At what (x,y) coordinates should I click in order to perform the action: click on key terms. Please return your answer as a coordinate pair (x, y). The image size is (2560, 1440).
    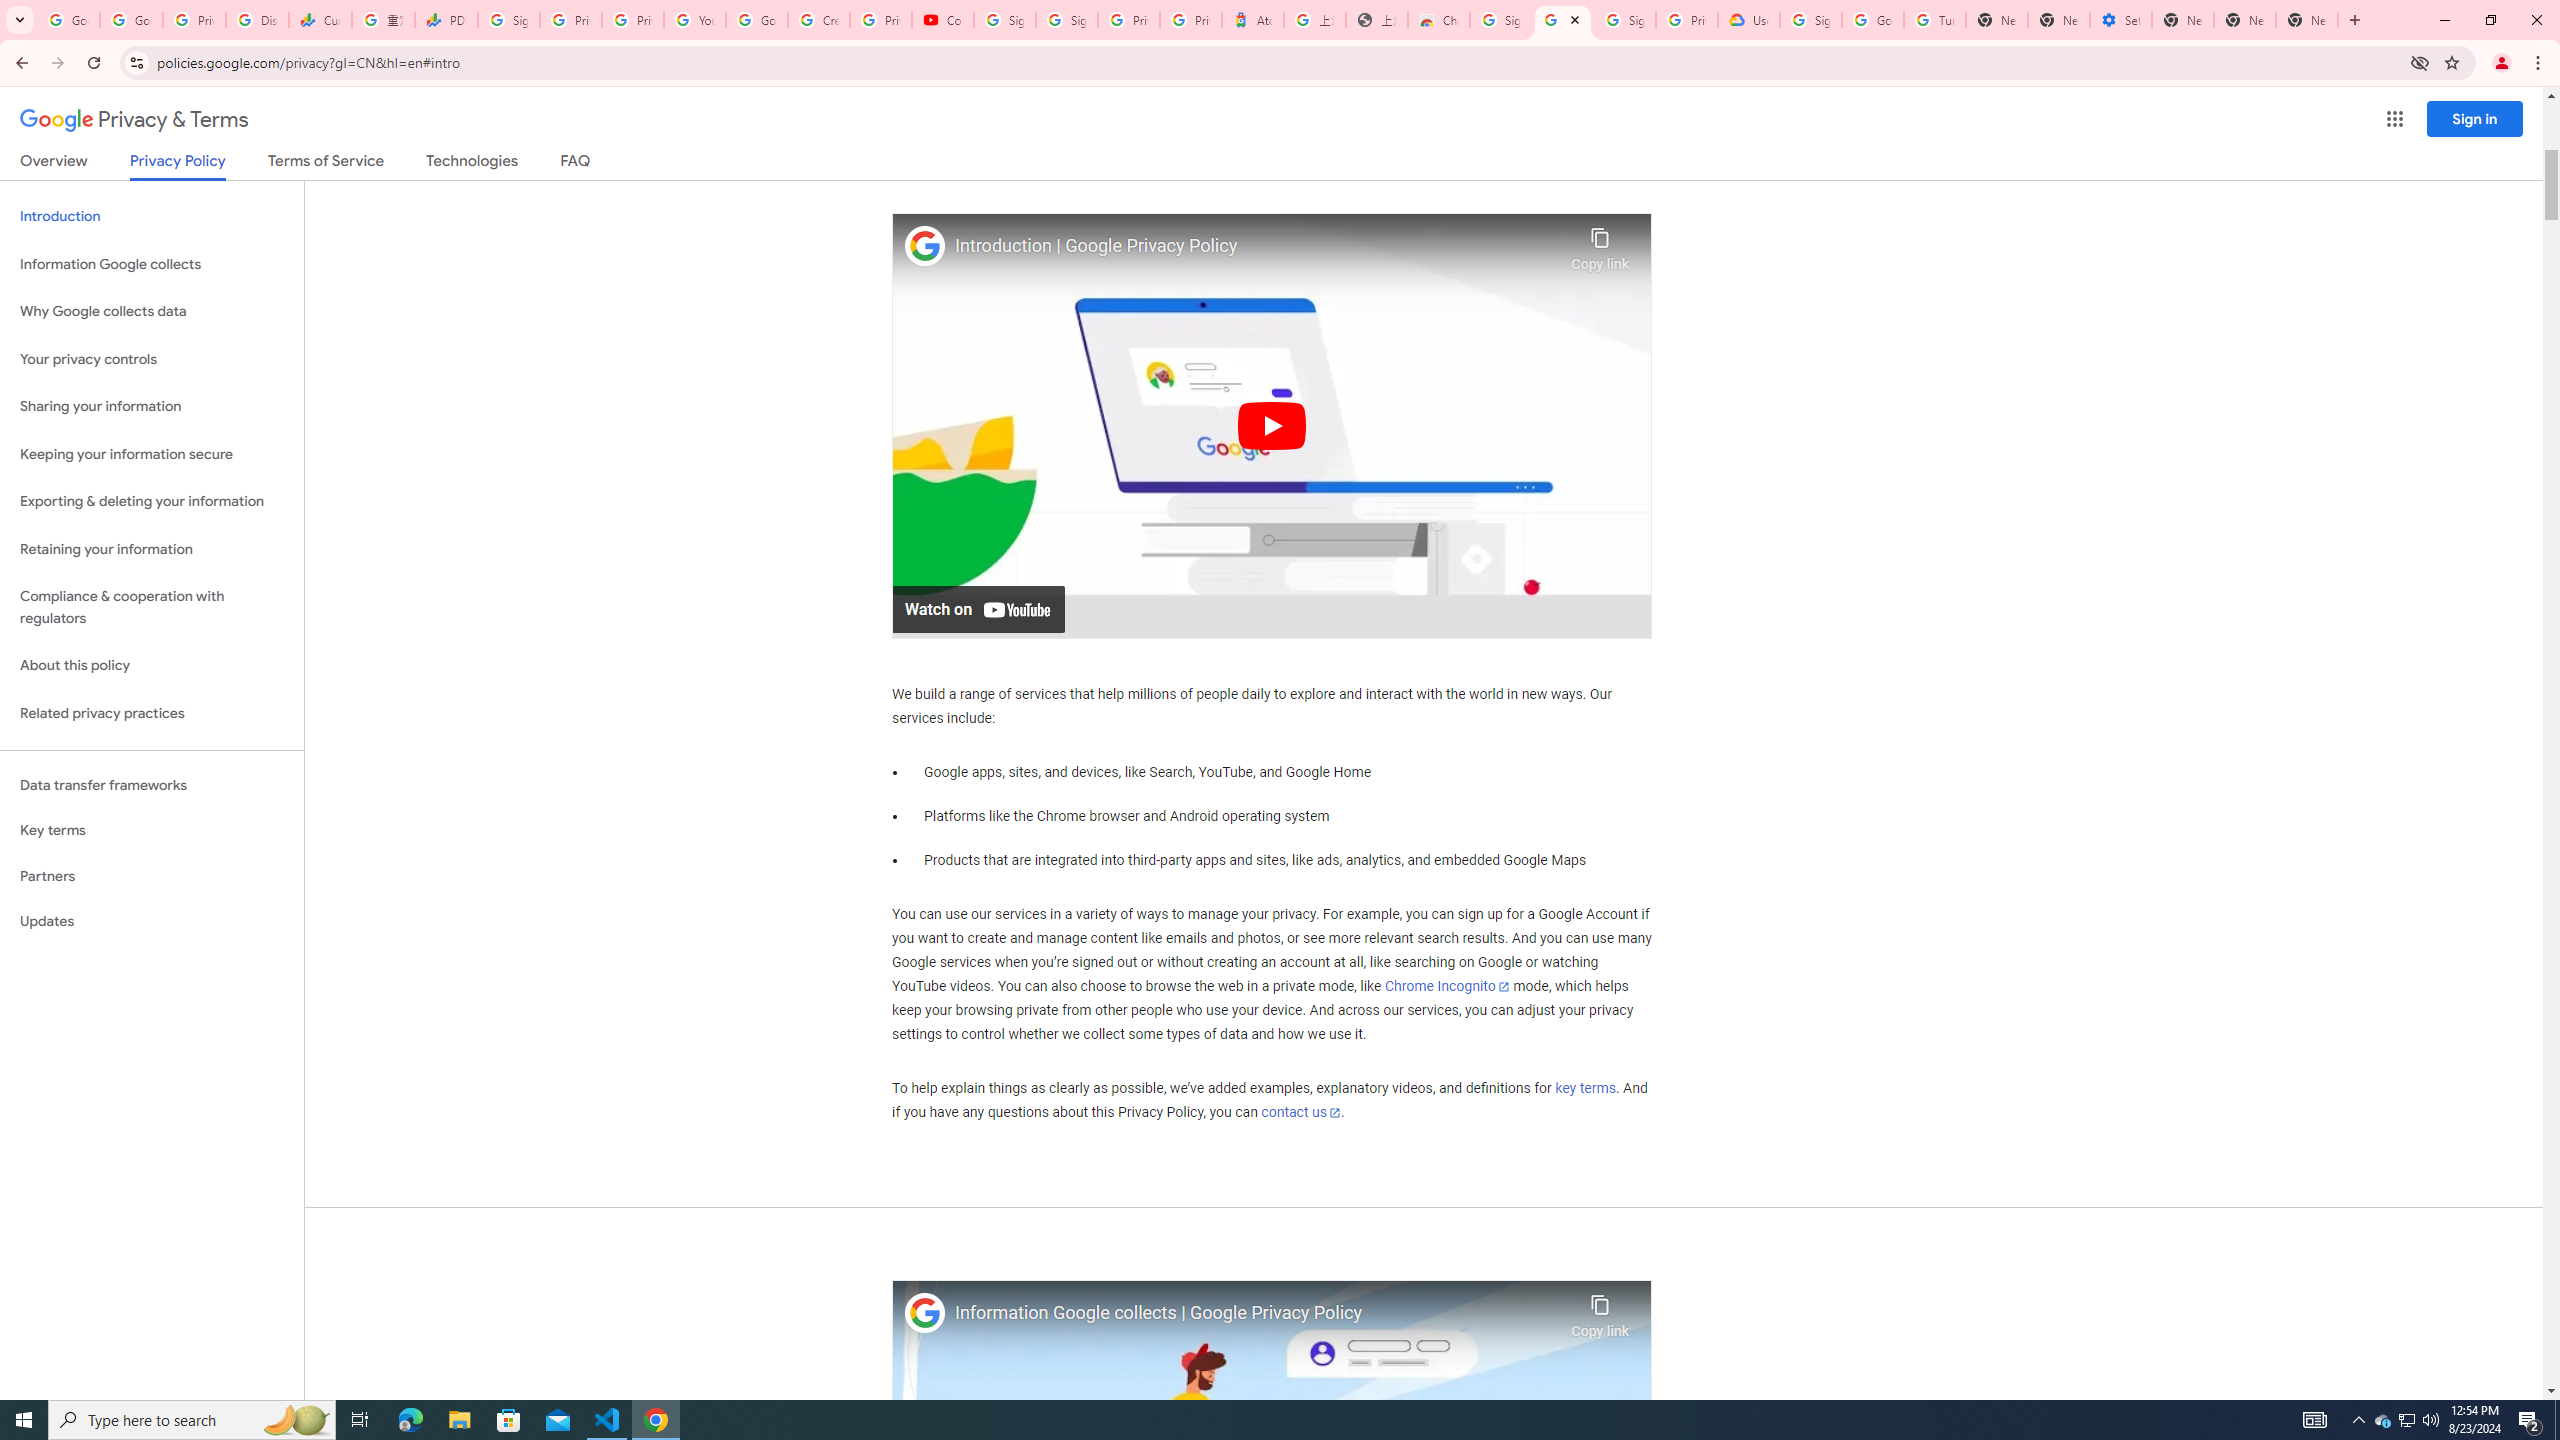
    Looking at the image, I should click on (1584, 1088).